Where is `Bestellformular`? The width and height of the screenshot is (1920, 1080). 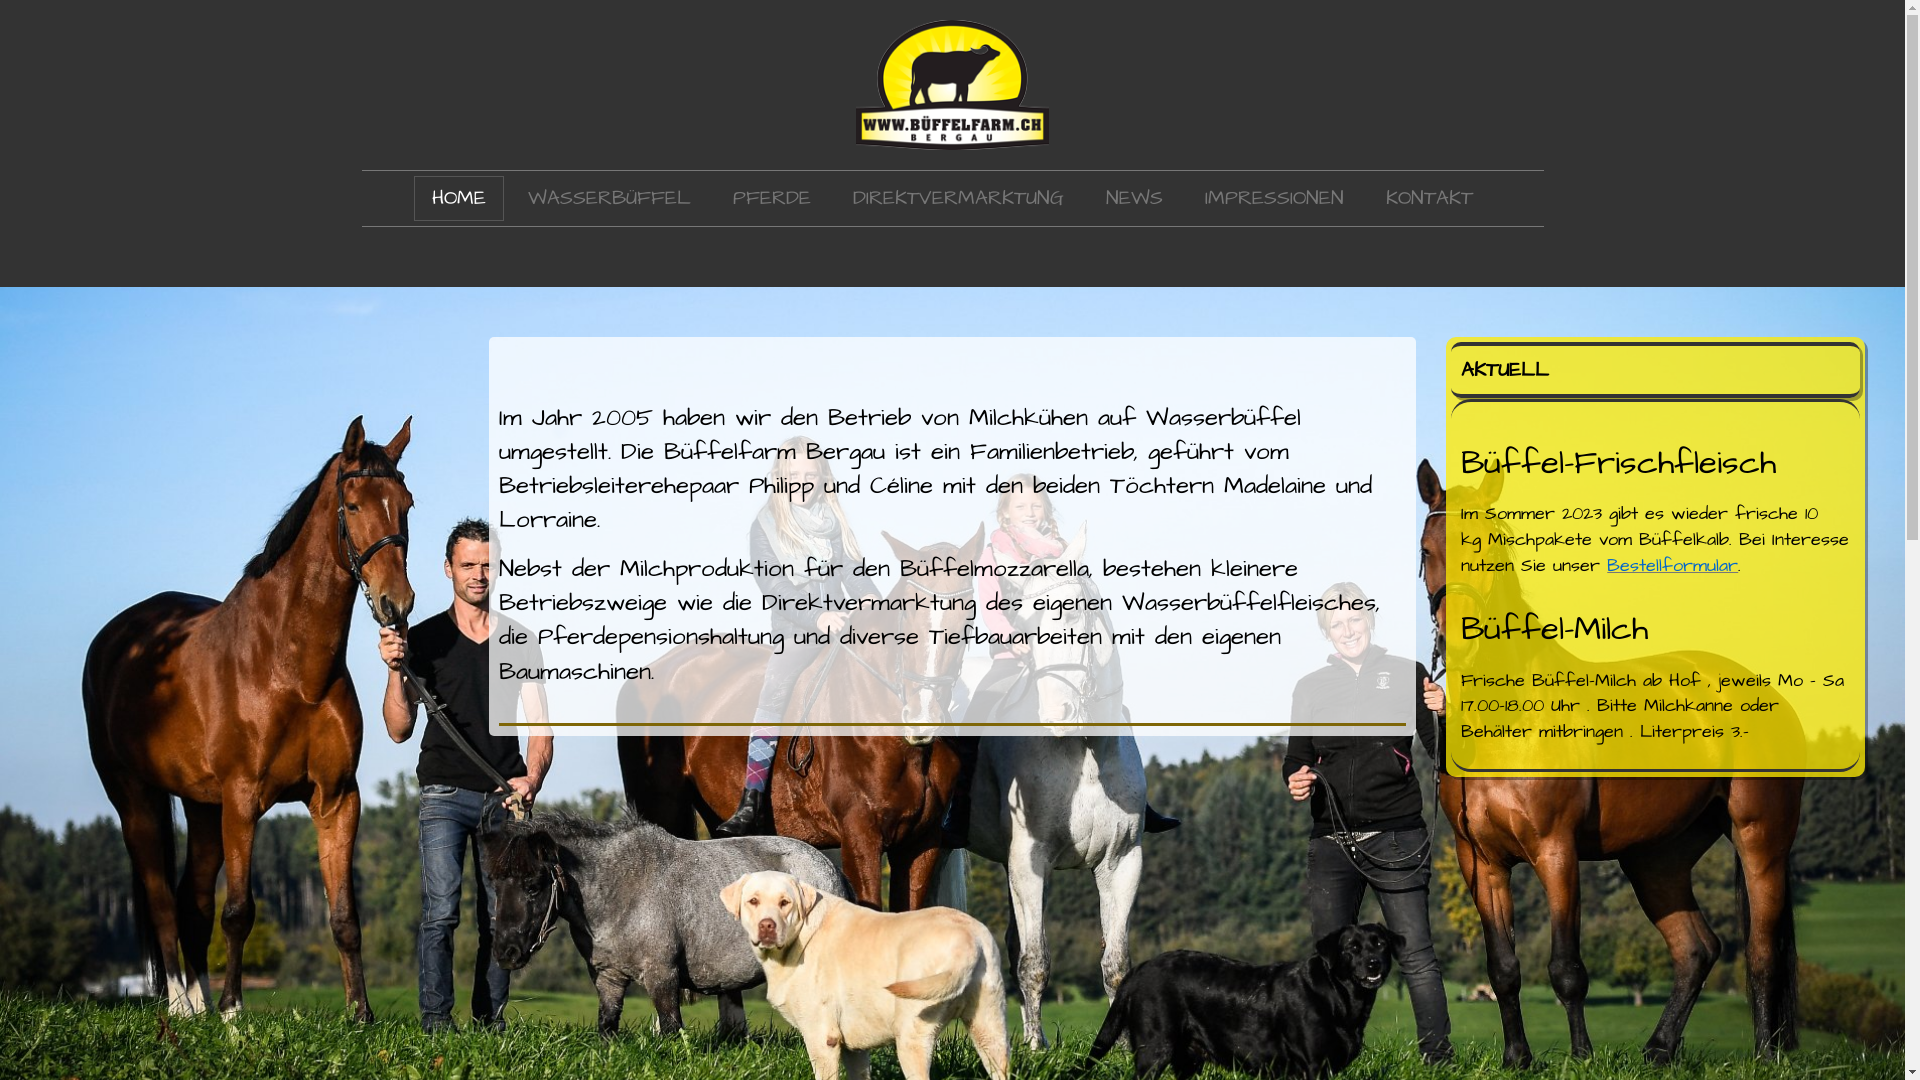
Bestellformular is located at coordinates (1672, 566).